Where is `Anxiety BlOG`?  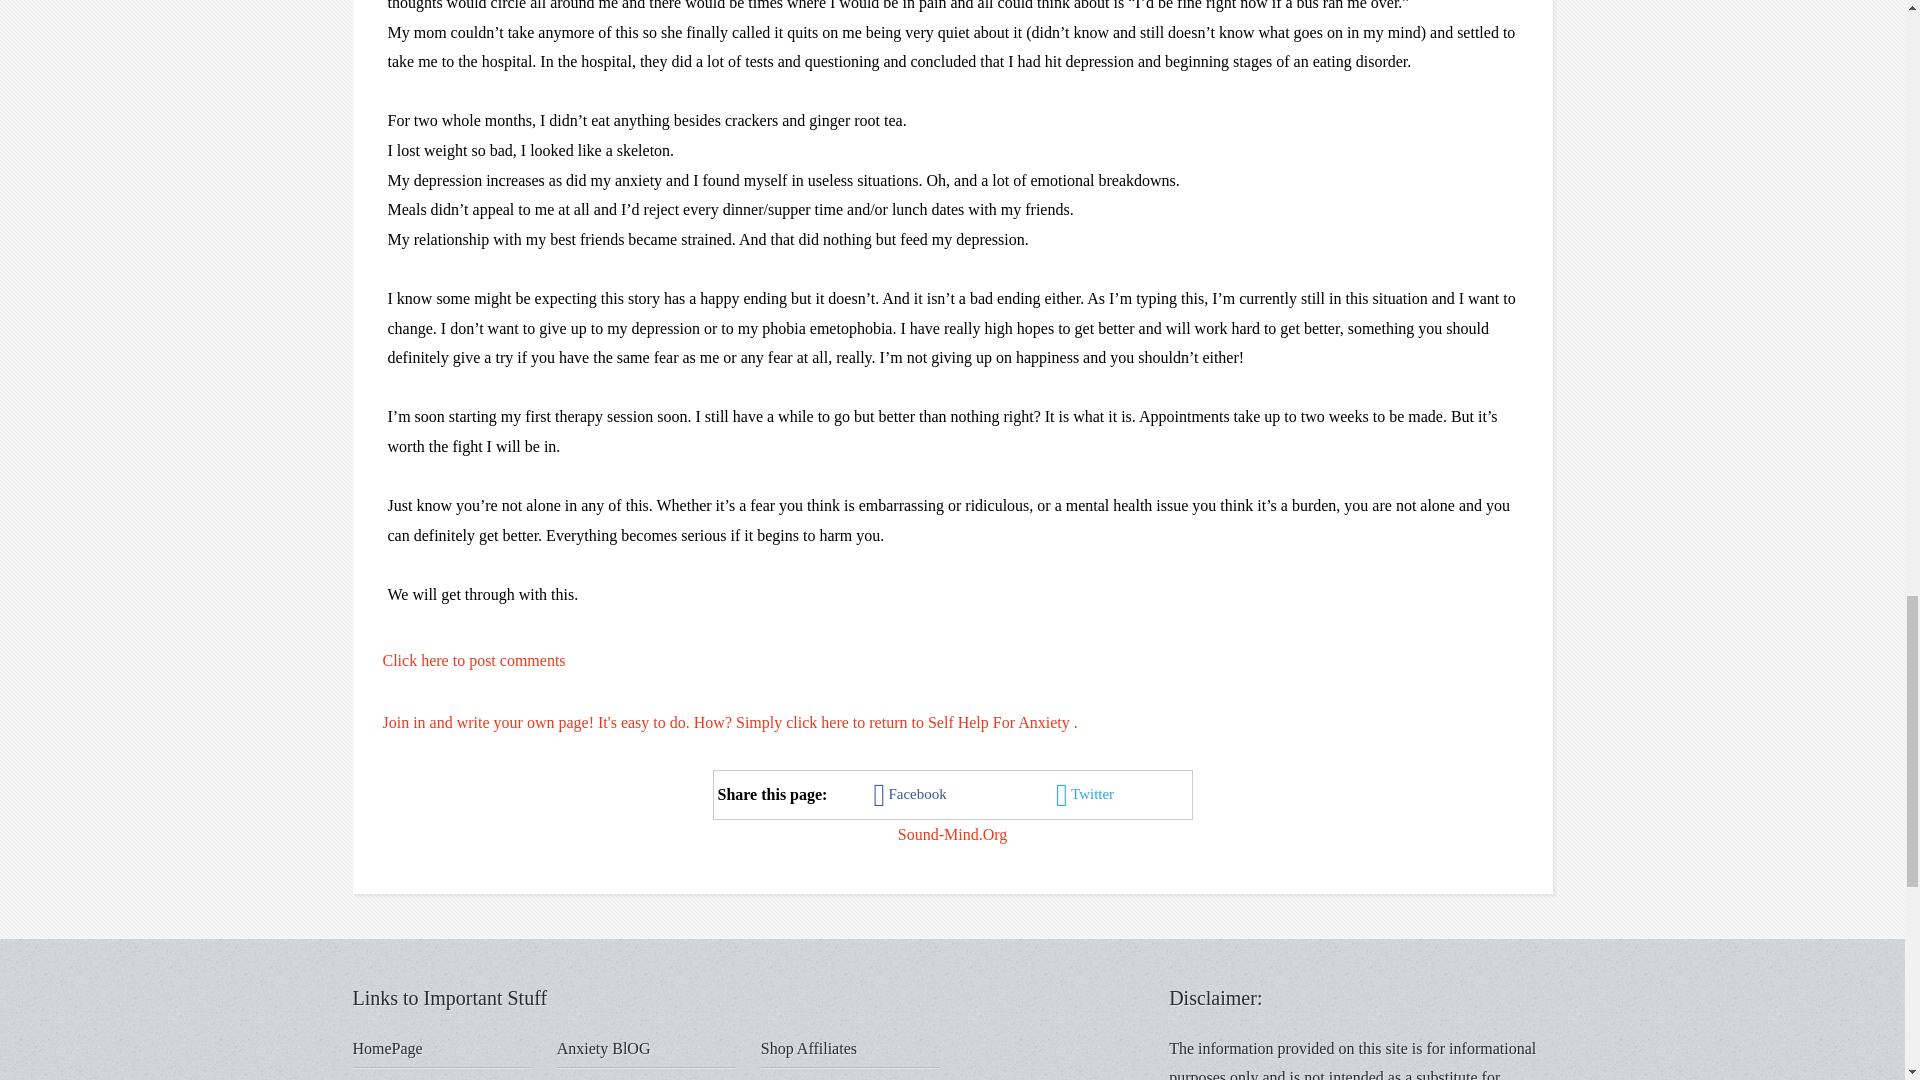 Anxiety BlOG is located at coordinates (603, 1048).